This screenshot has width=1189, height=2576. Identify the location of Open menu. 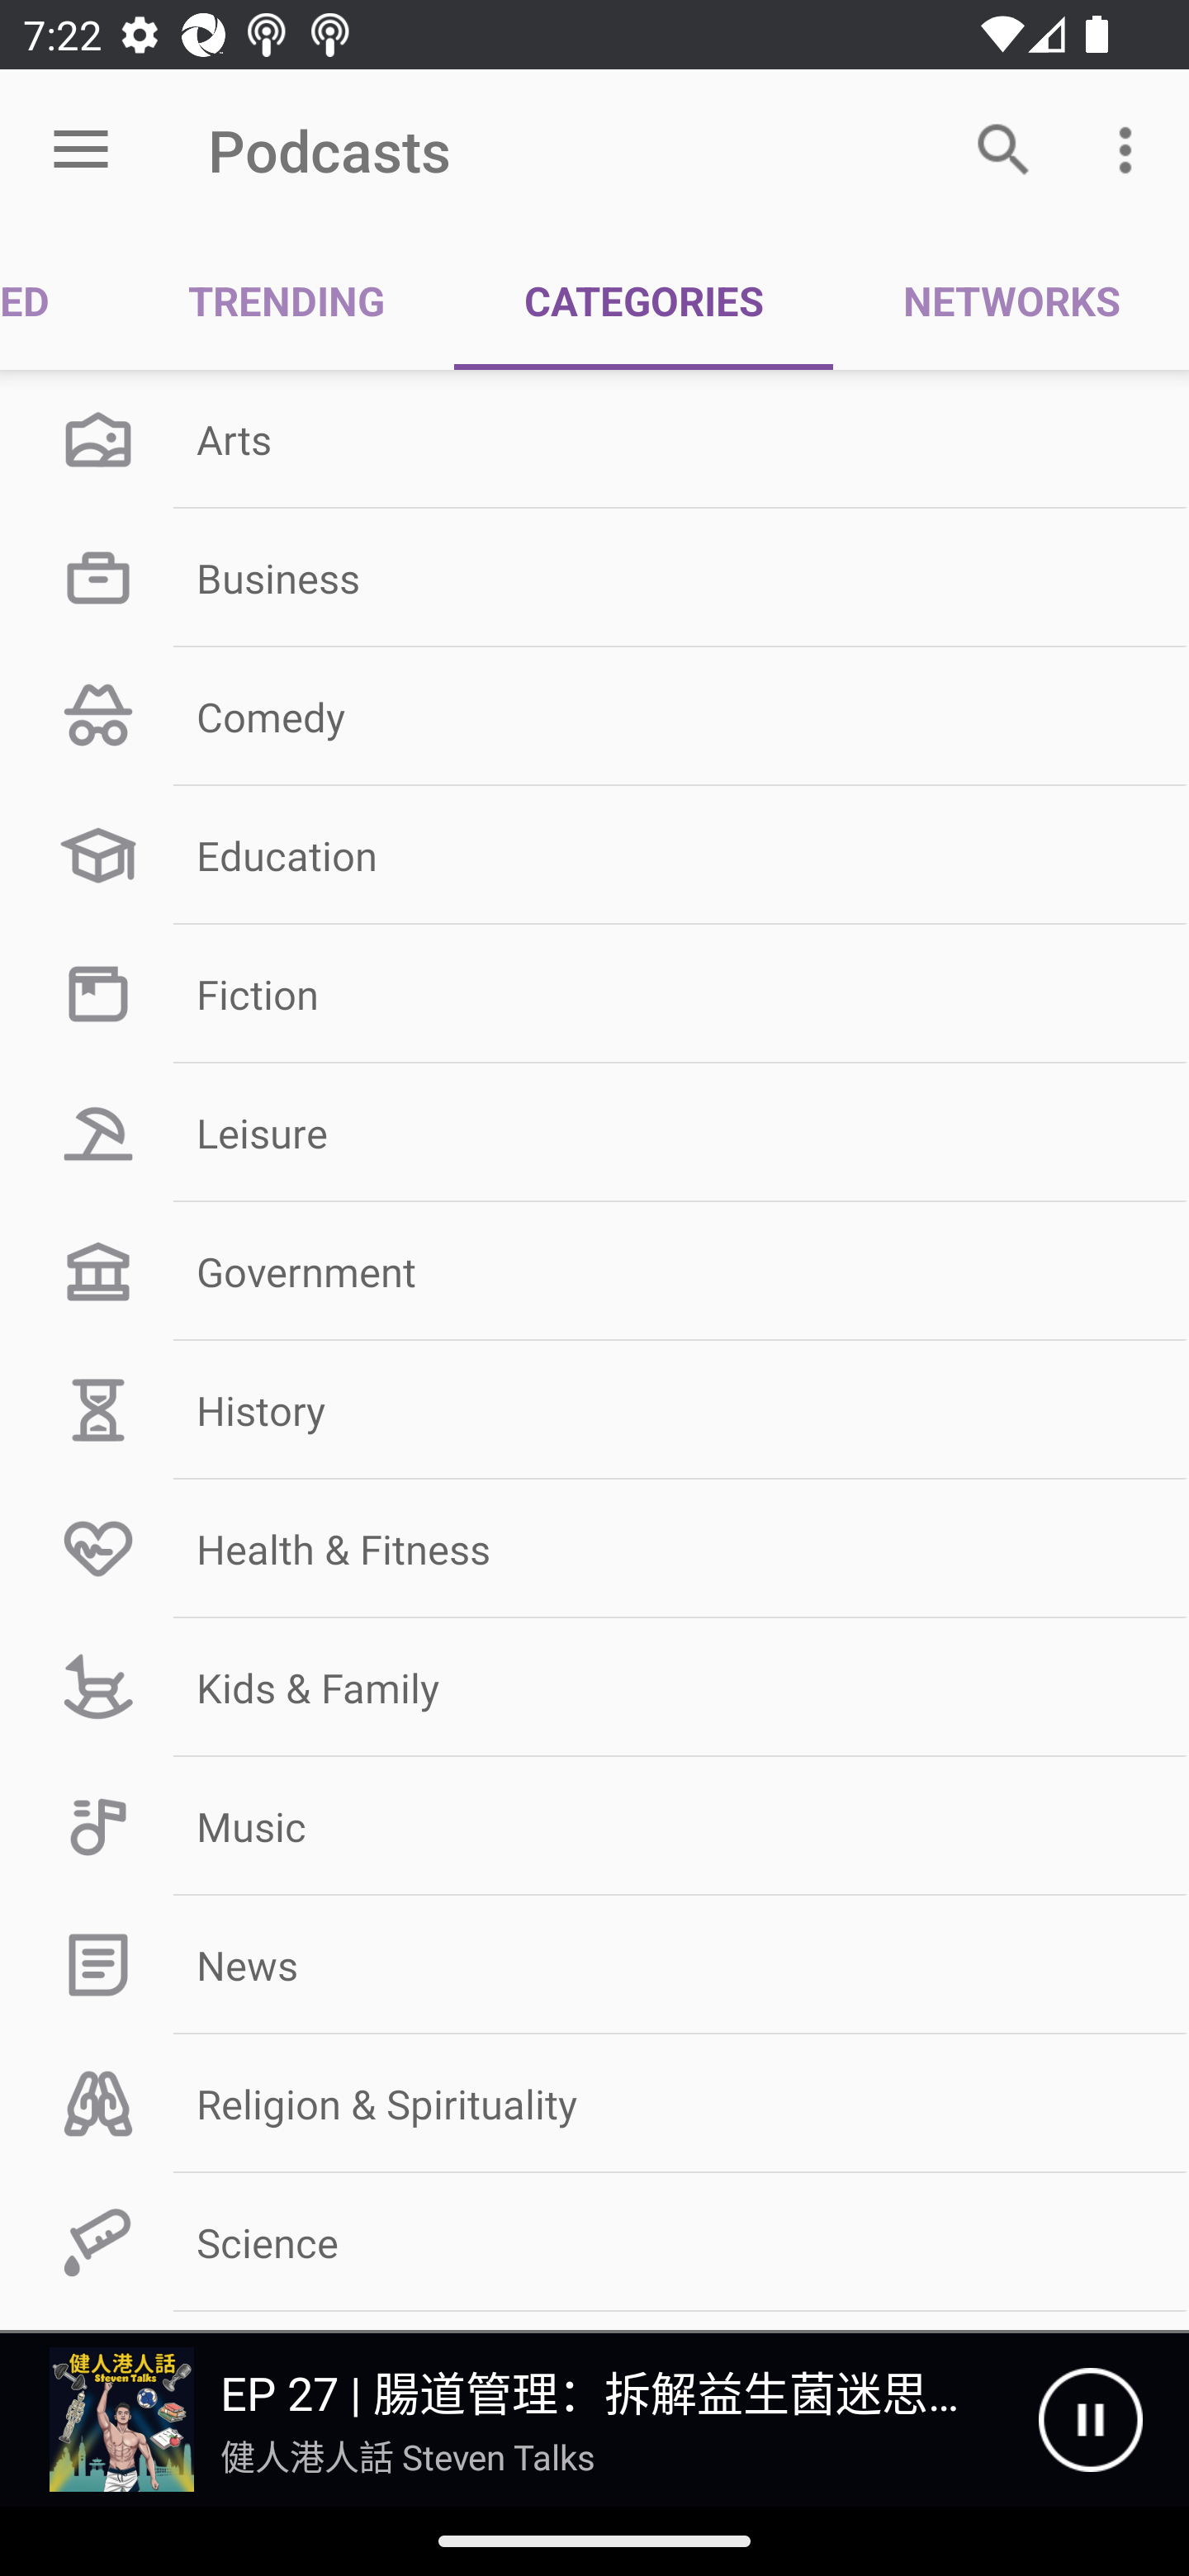
(81, 150).